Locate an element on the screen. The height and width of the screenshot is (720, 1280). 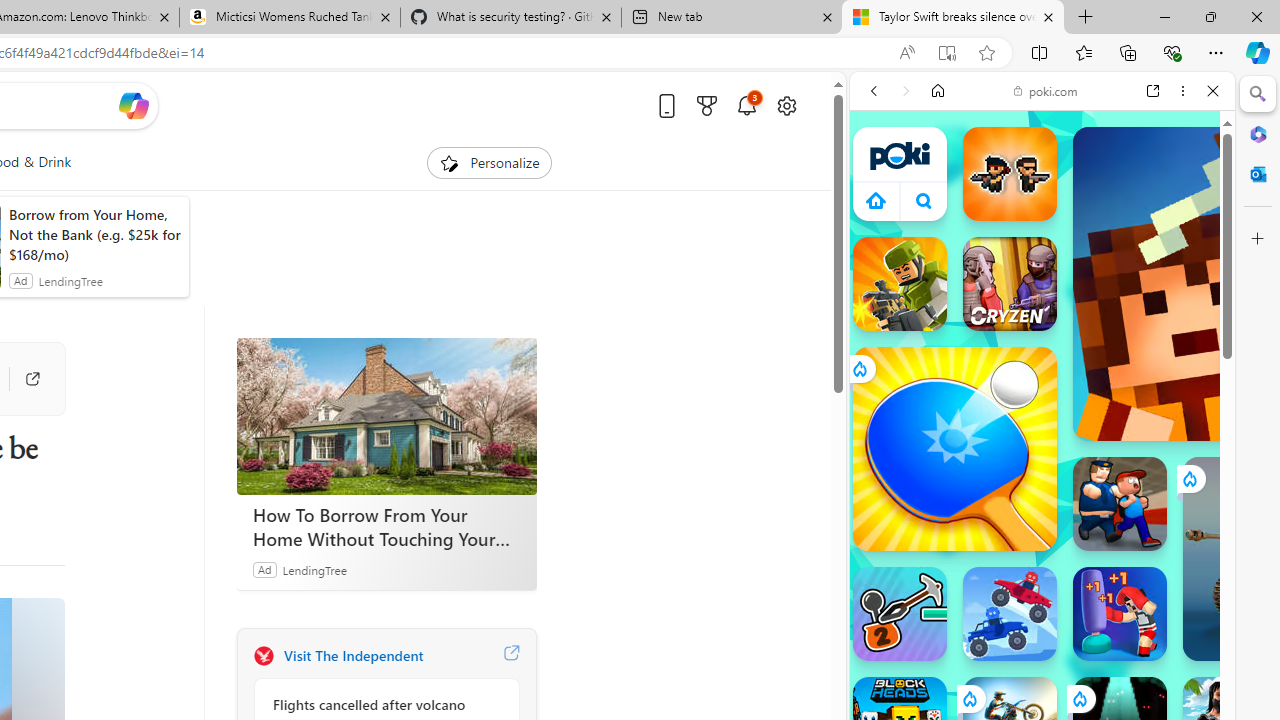
poki.com is located at coordinates (1046, 90).